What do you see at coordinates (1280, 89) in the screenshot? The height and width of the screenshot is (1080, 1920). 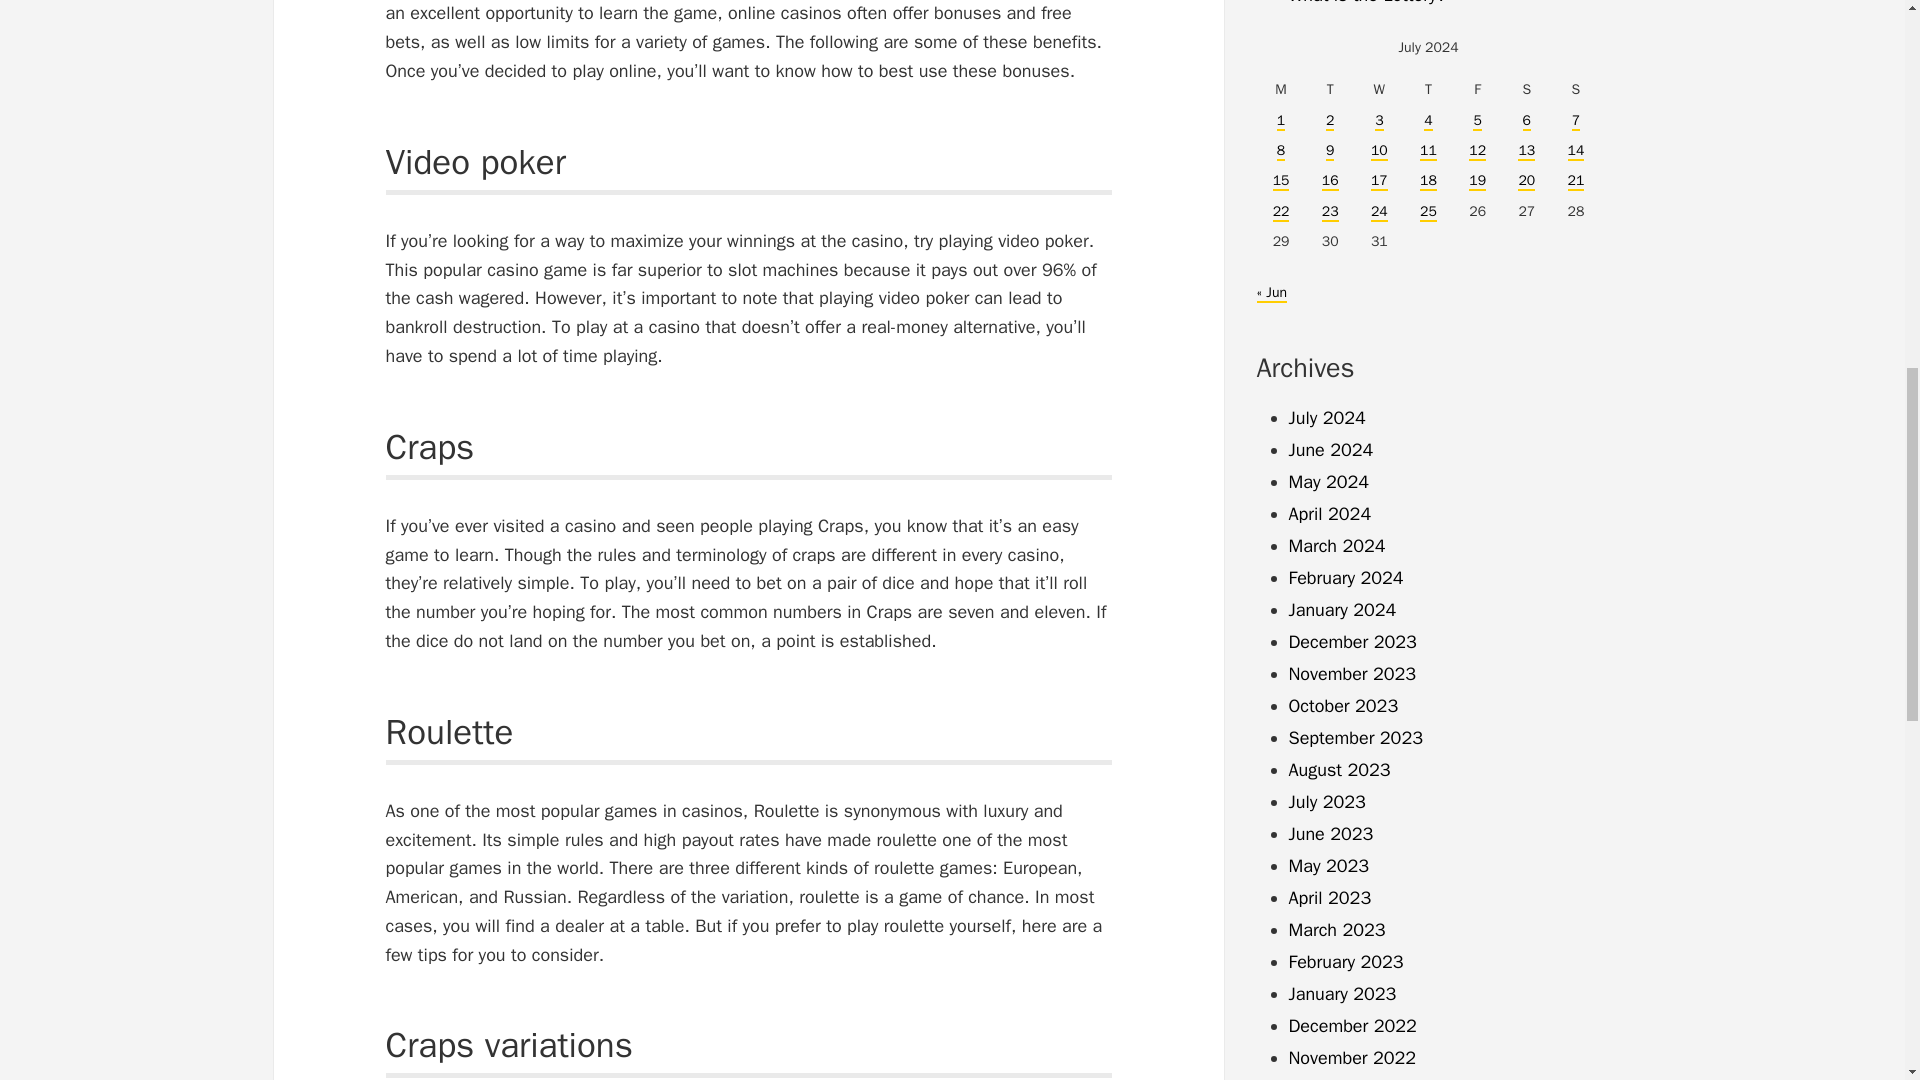 I see `Monday` at bounding box center [1280, 89].